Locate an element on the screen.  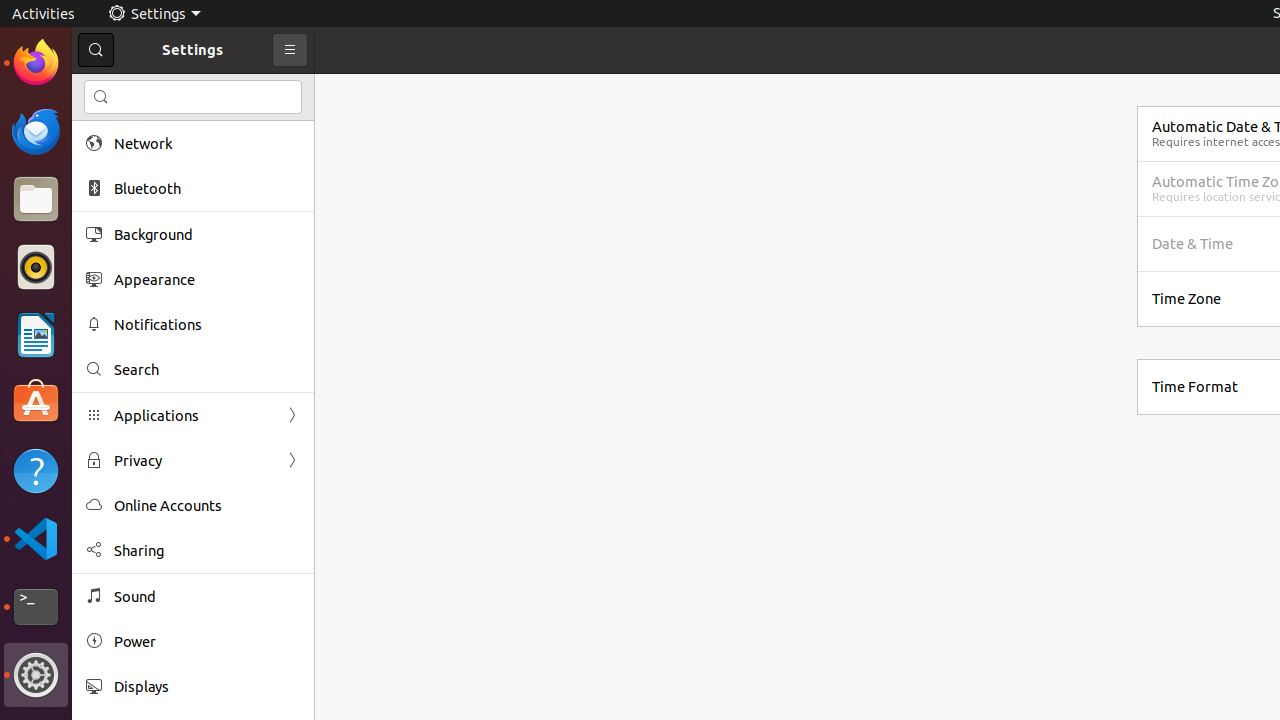
Search is located at coordinates (193, 97).